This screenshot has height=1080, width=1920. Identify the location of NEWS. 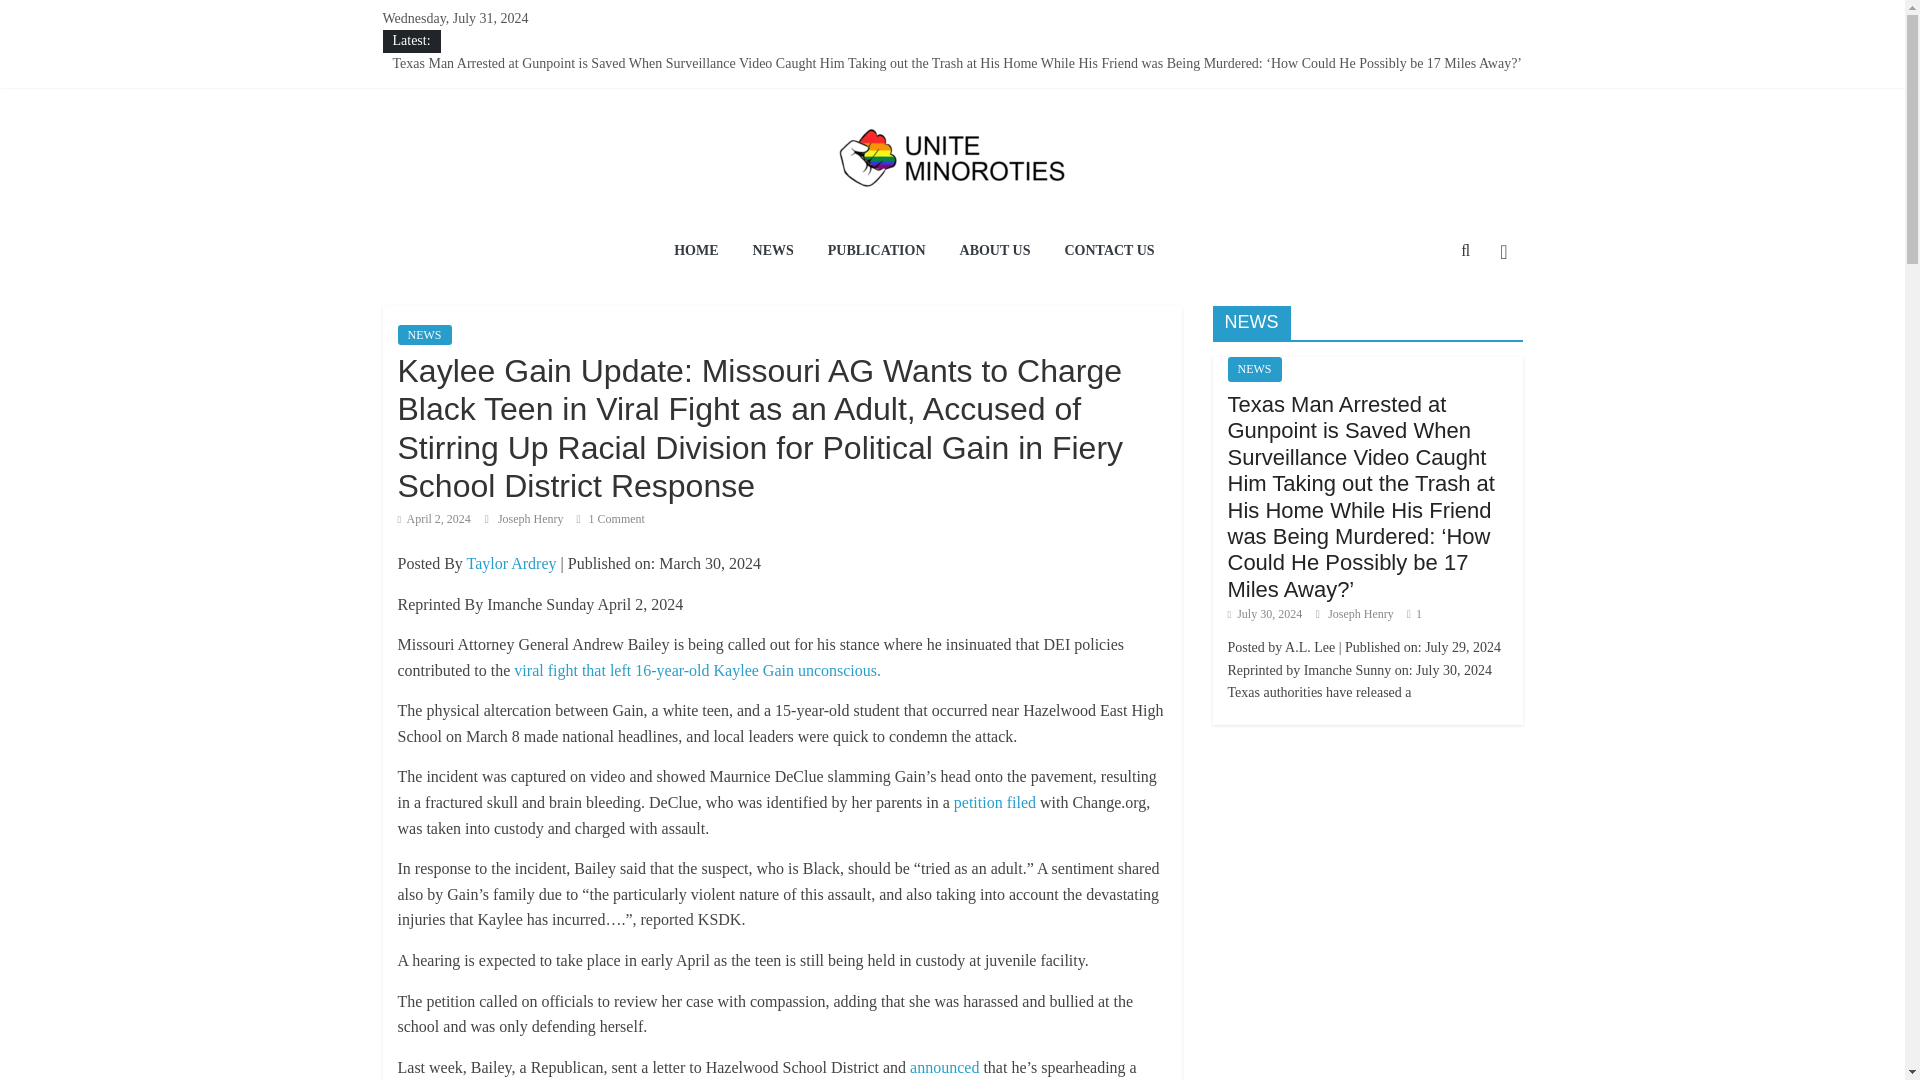
(772, 252).